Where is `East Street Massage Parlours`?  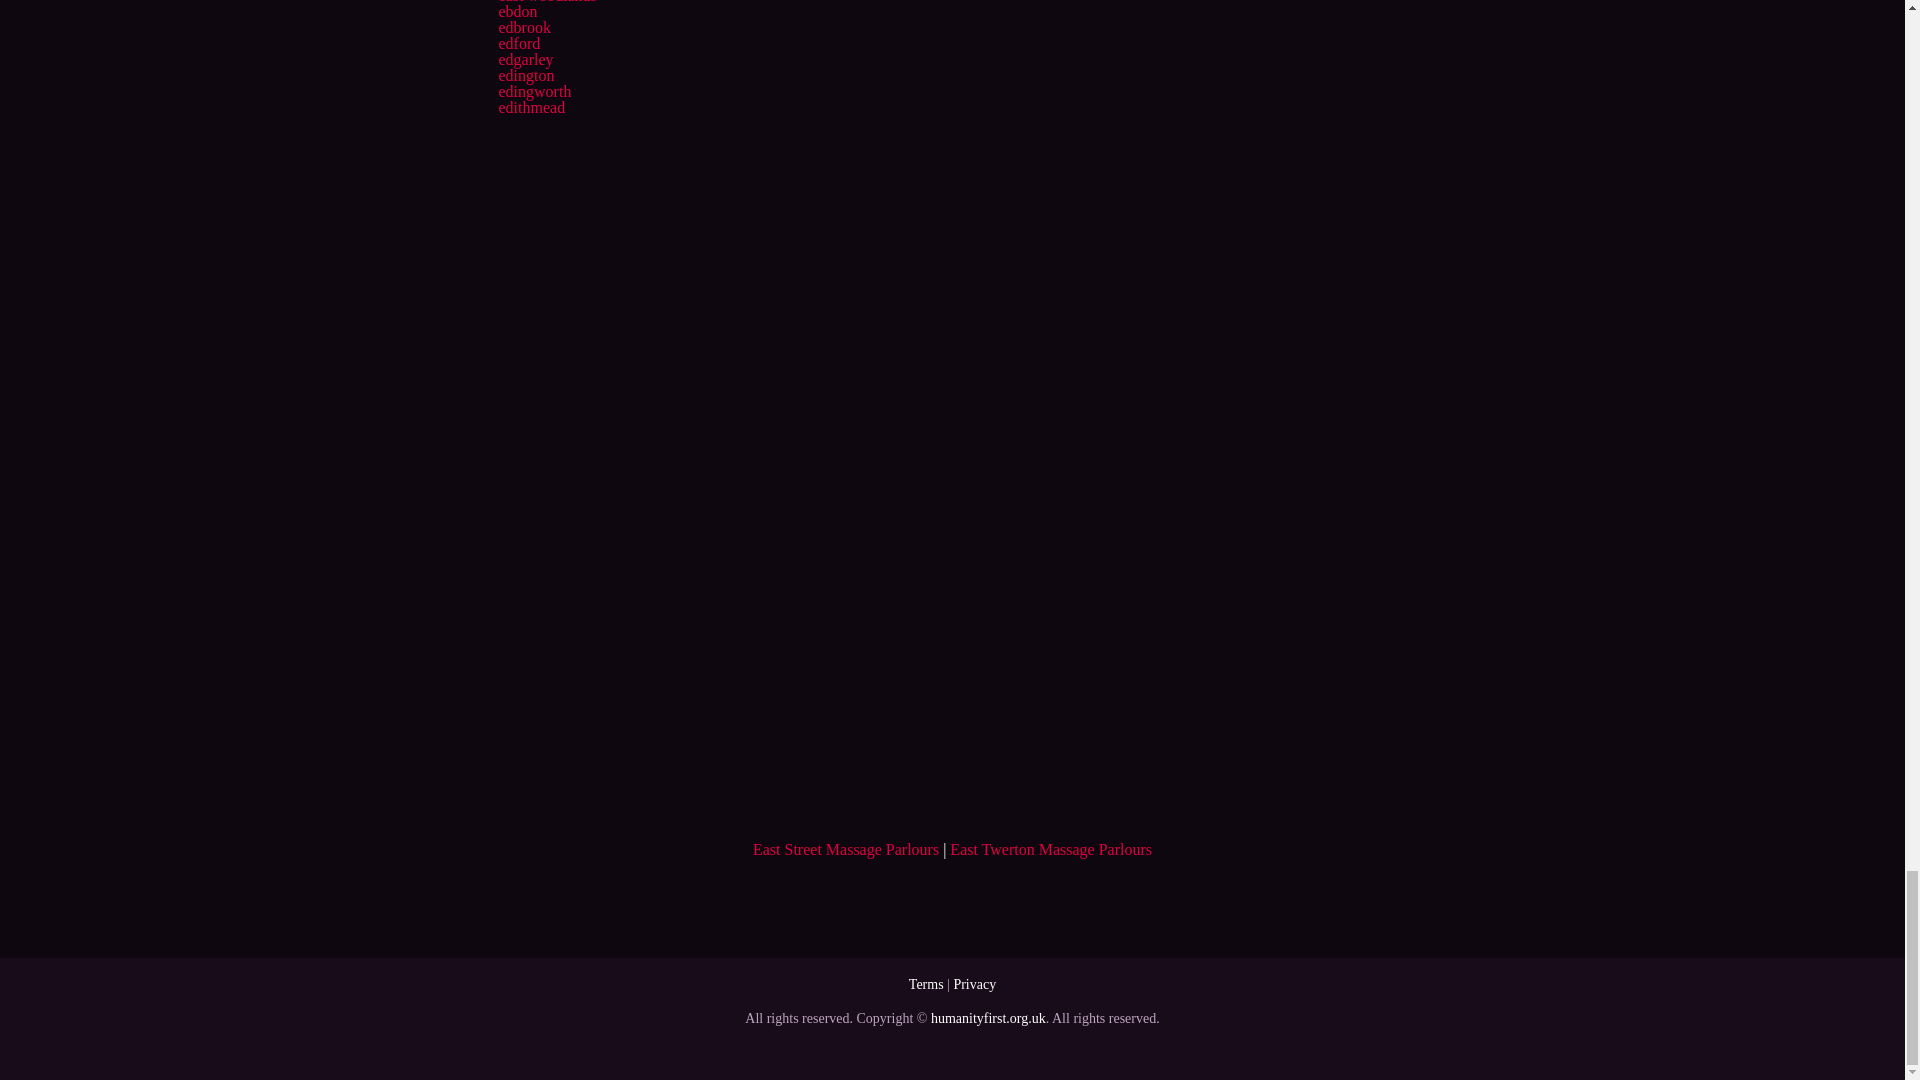 East Street Massage Parlours is located at coordinates (845, 849).